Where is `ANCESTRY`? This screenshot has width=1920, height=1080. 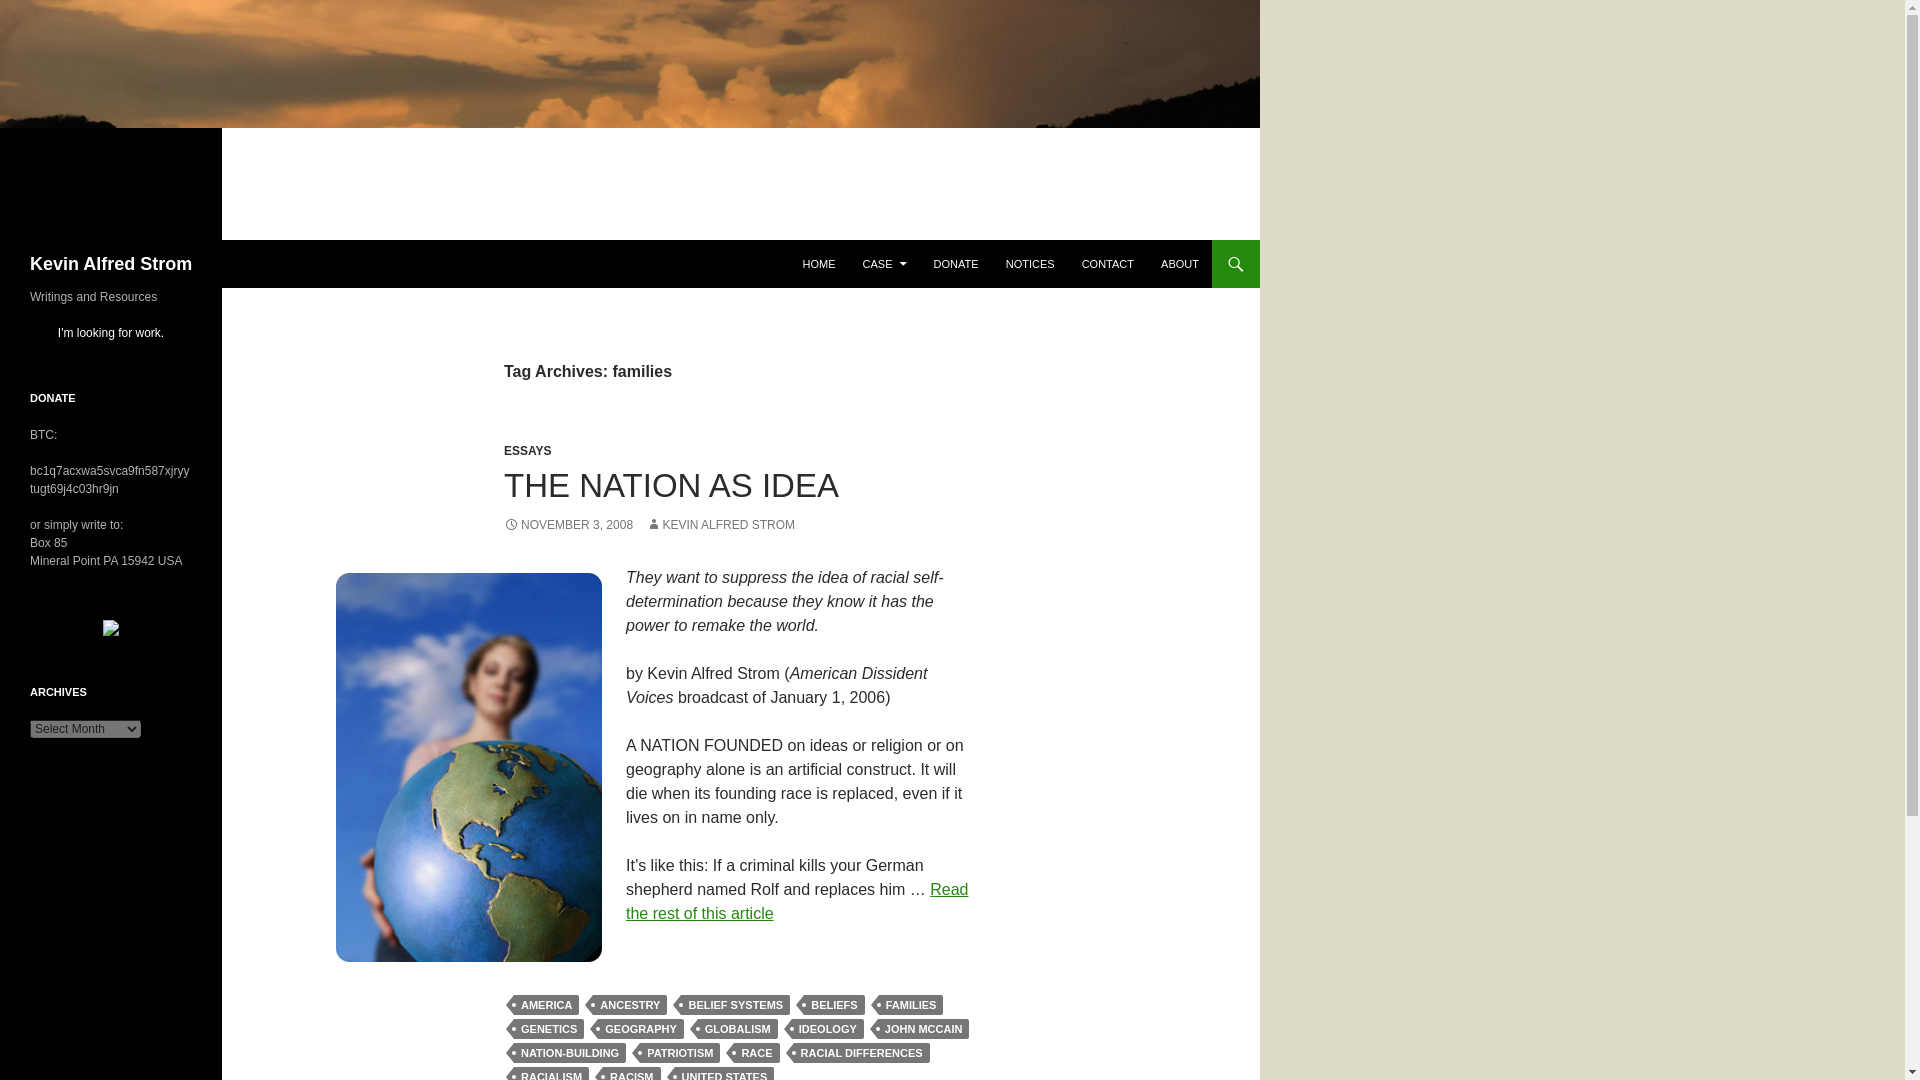
ANCESTRY is located at coordinates (630, 1004).